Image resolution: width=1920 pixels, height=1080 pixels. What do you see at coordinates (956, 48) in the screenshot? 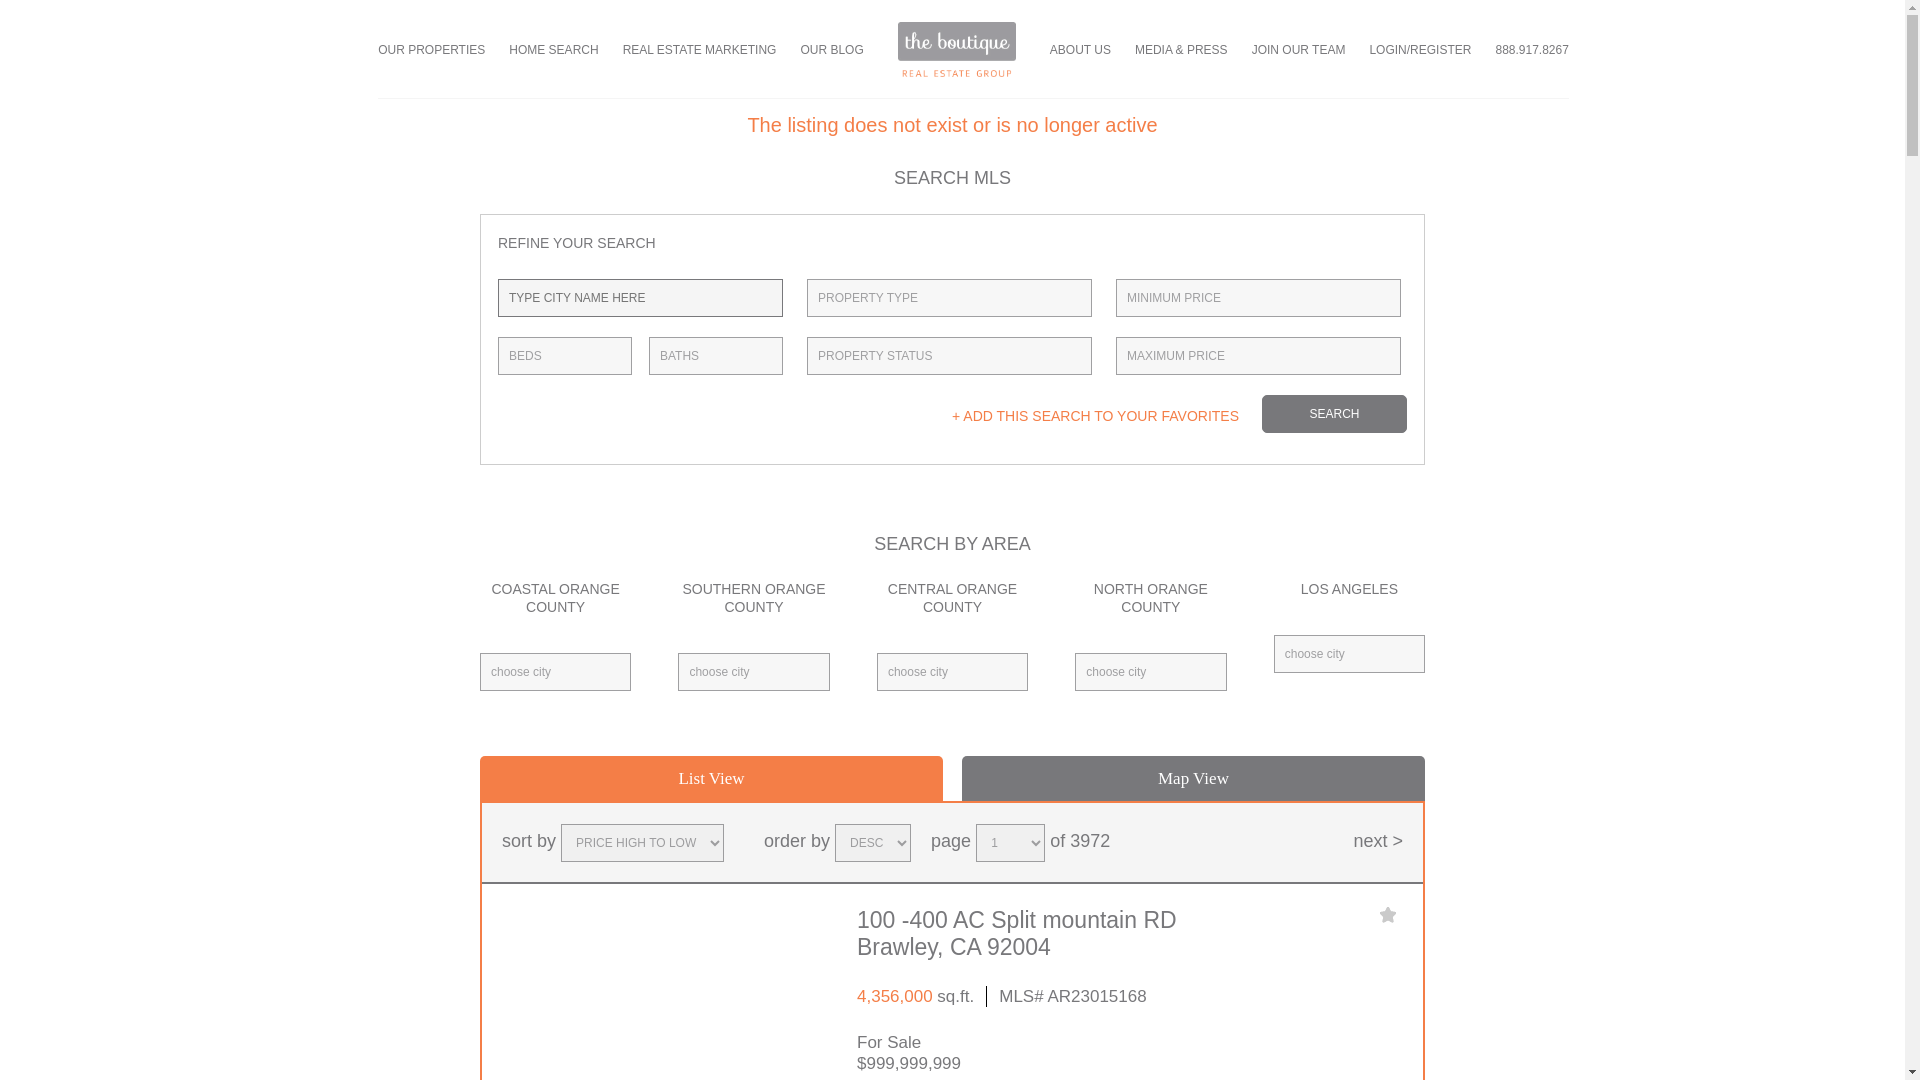
I see `Boutique Real Estate, Orange County` at bounding box center [956, 48].